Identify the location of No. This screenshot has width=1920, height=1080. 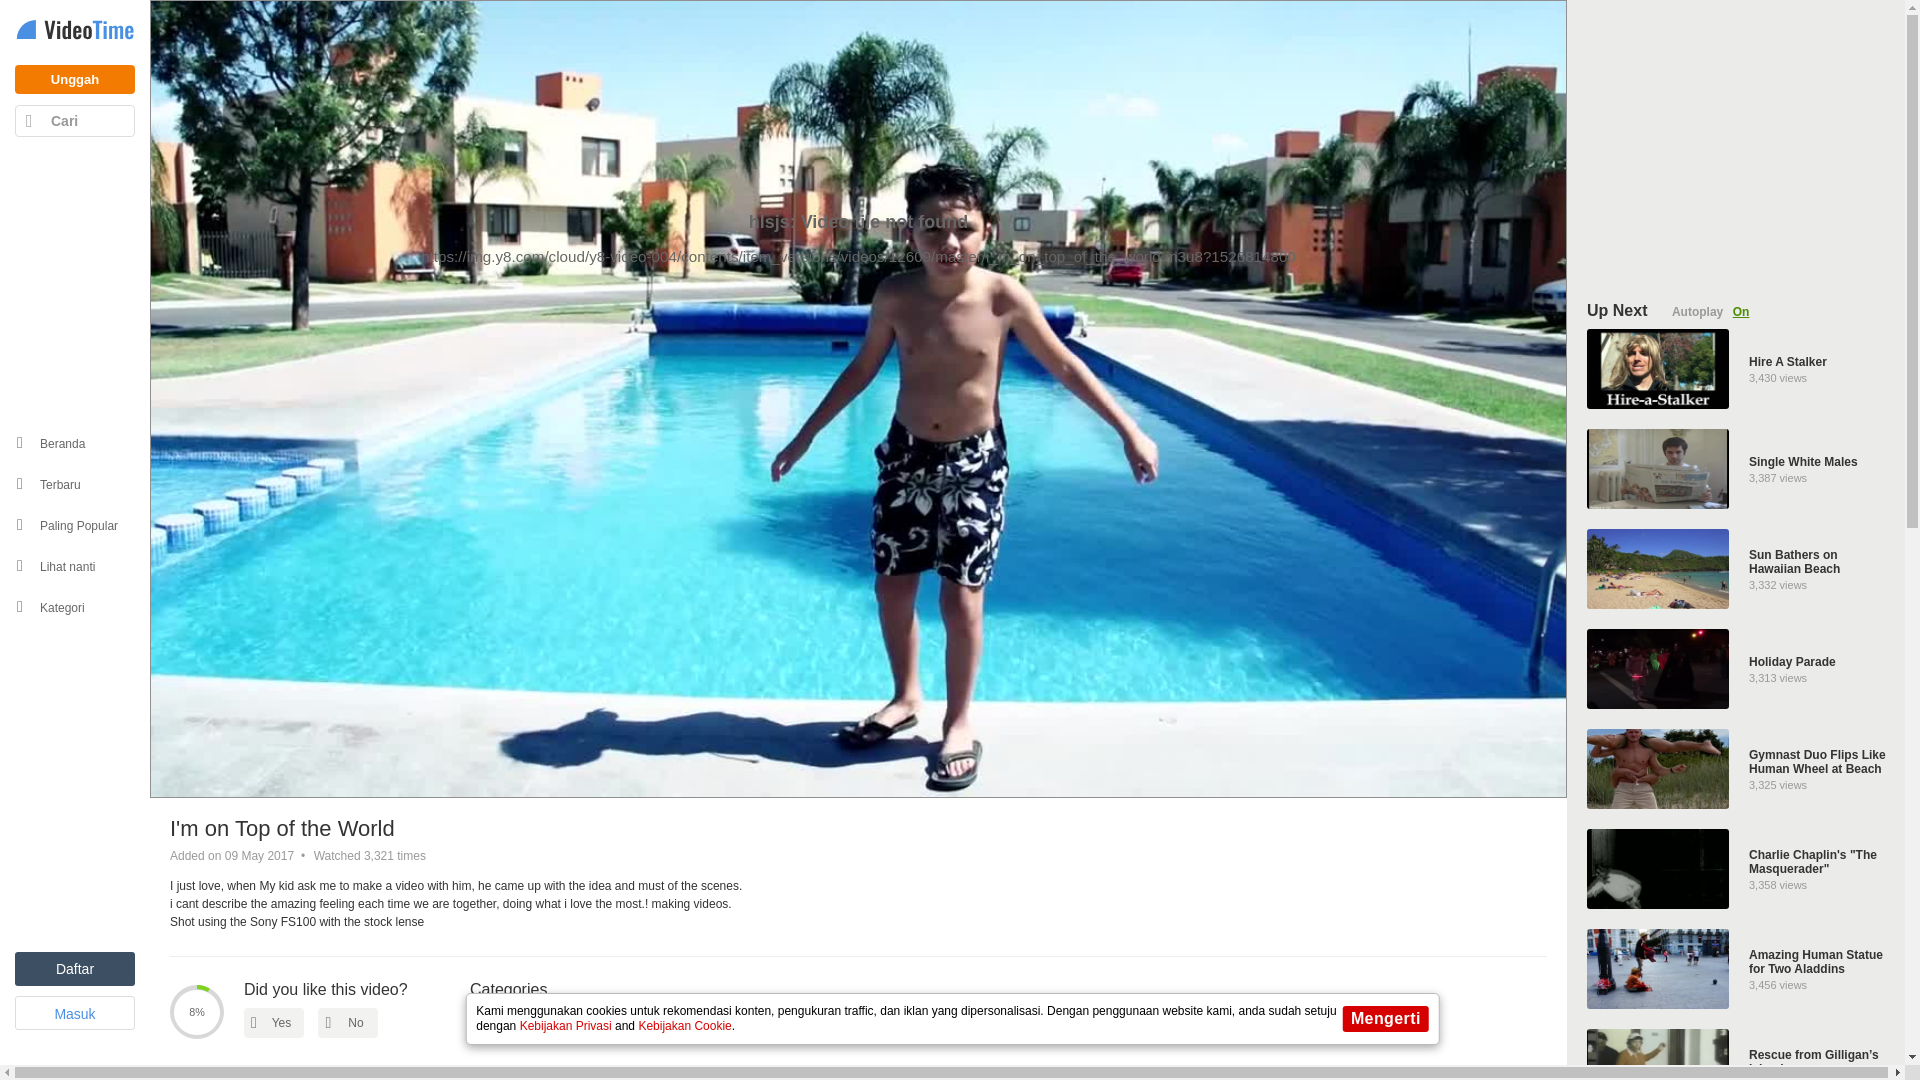
(1737, 869).